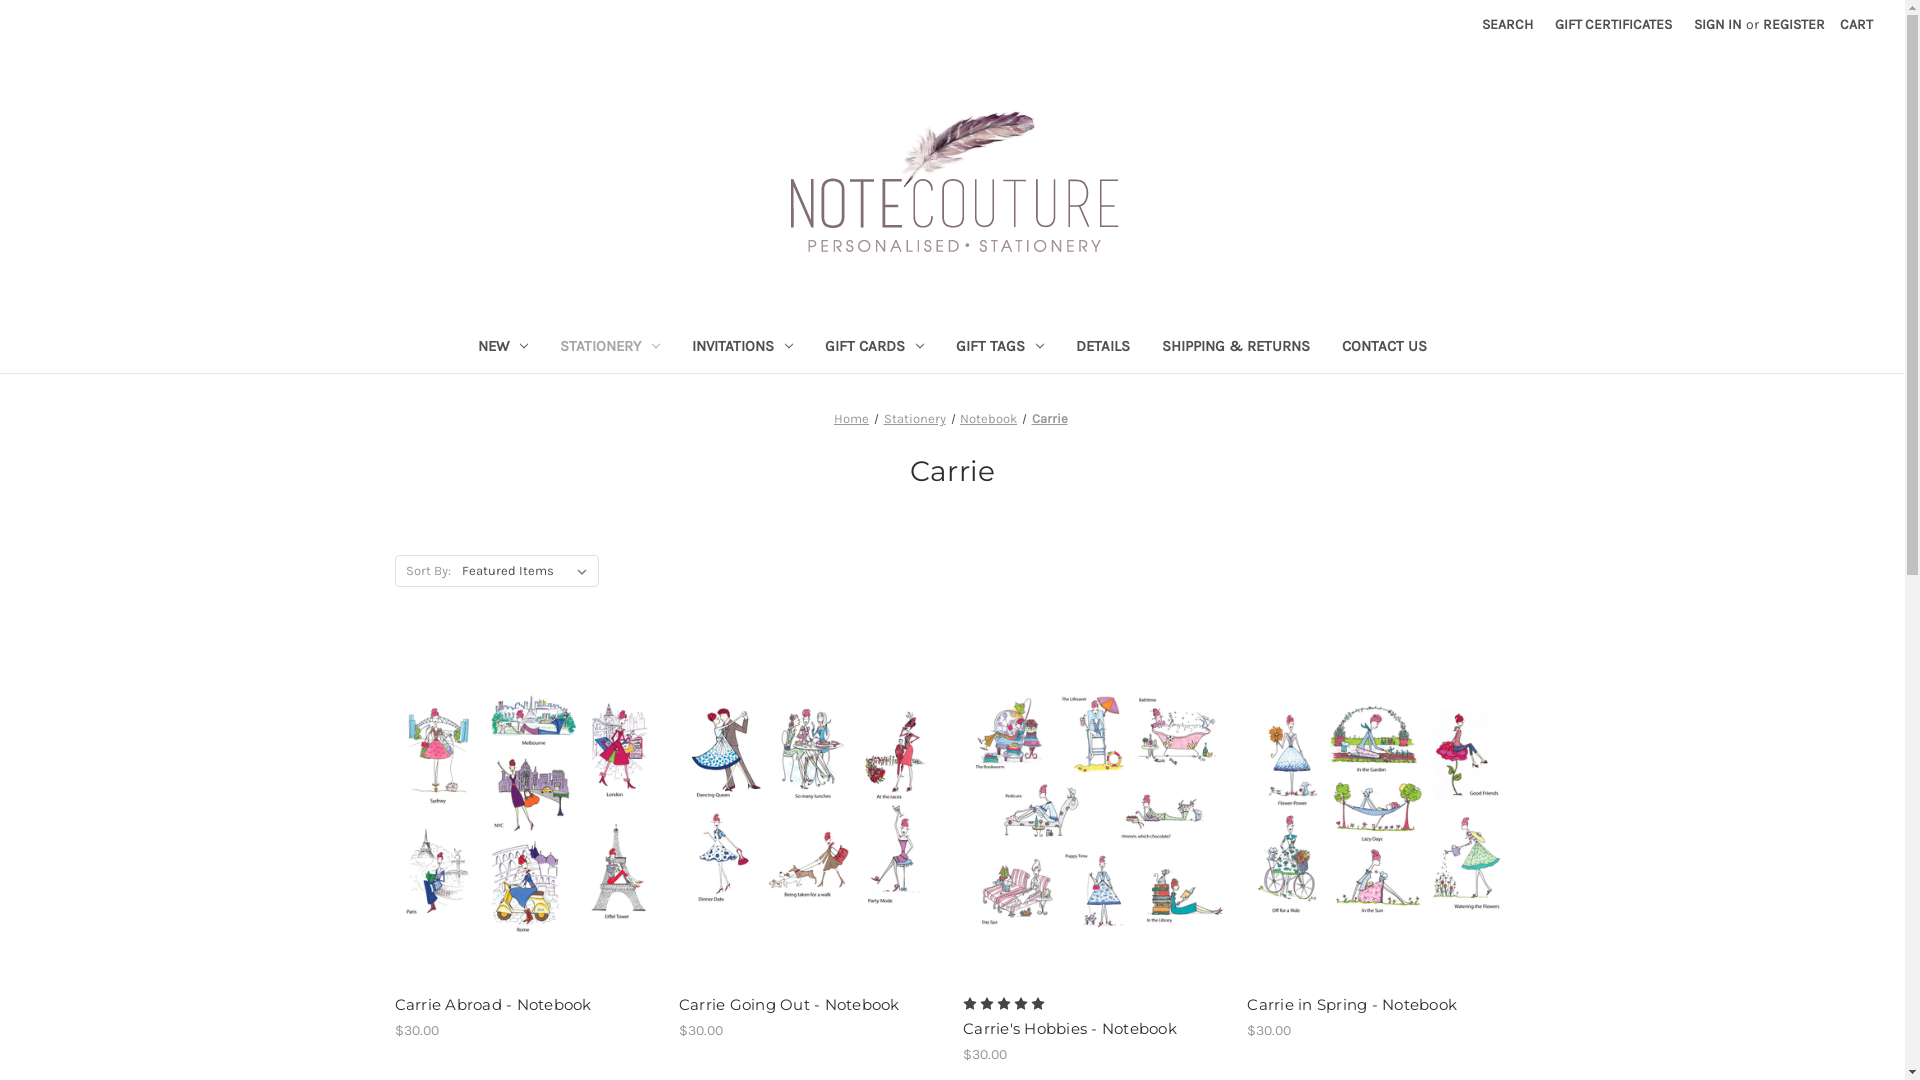  I want to click on GIFT TAGS, so click(1000, 348).